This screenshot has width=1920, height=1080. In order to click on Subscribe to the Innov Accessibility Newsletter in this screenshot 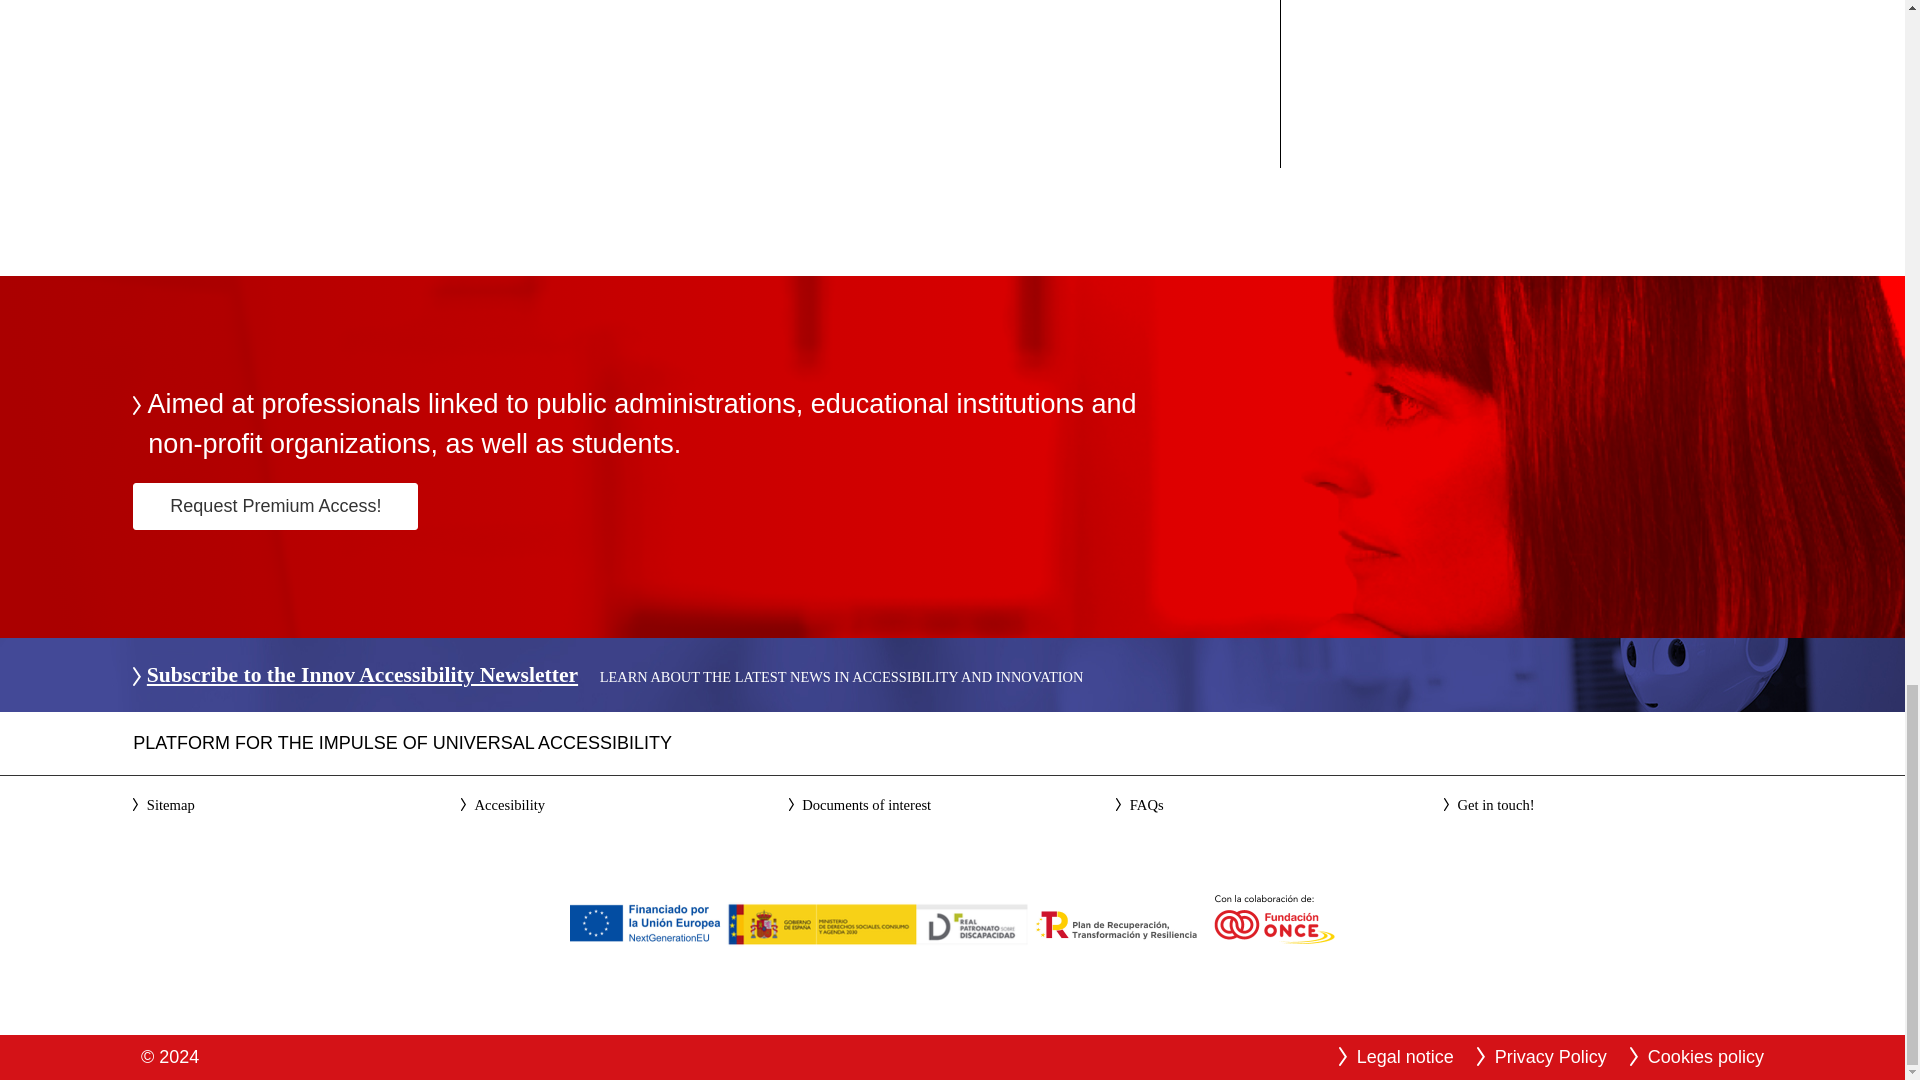, I will do `click(362, 674)`.